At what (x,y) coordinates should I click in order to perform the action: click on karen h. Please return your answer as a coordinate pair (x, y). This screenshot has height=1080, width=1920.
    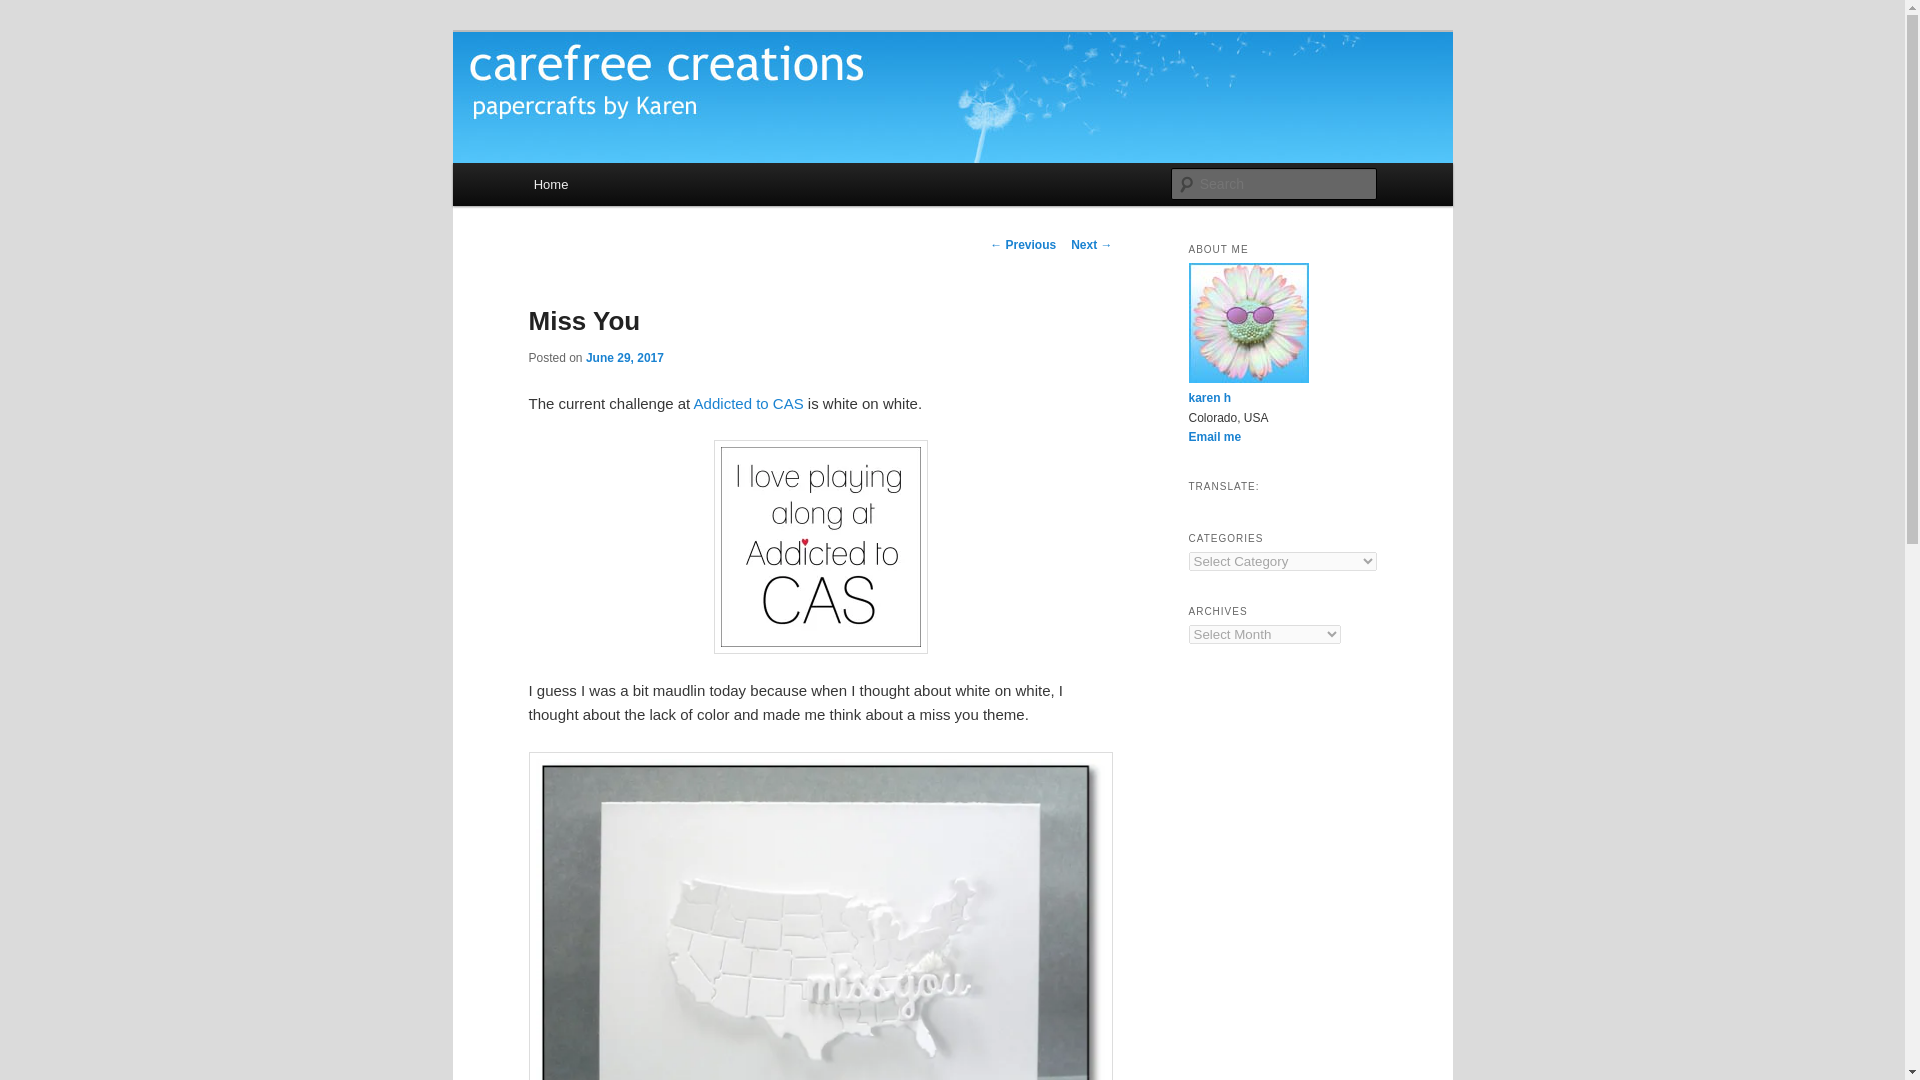
    Looking at the image, I should click on (1209, 398).